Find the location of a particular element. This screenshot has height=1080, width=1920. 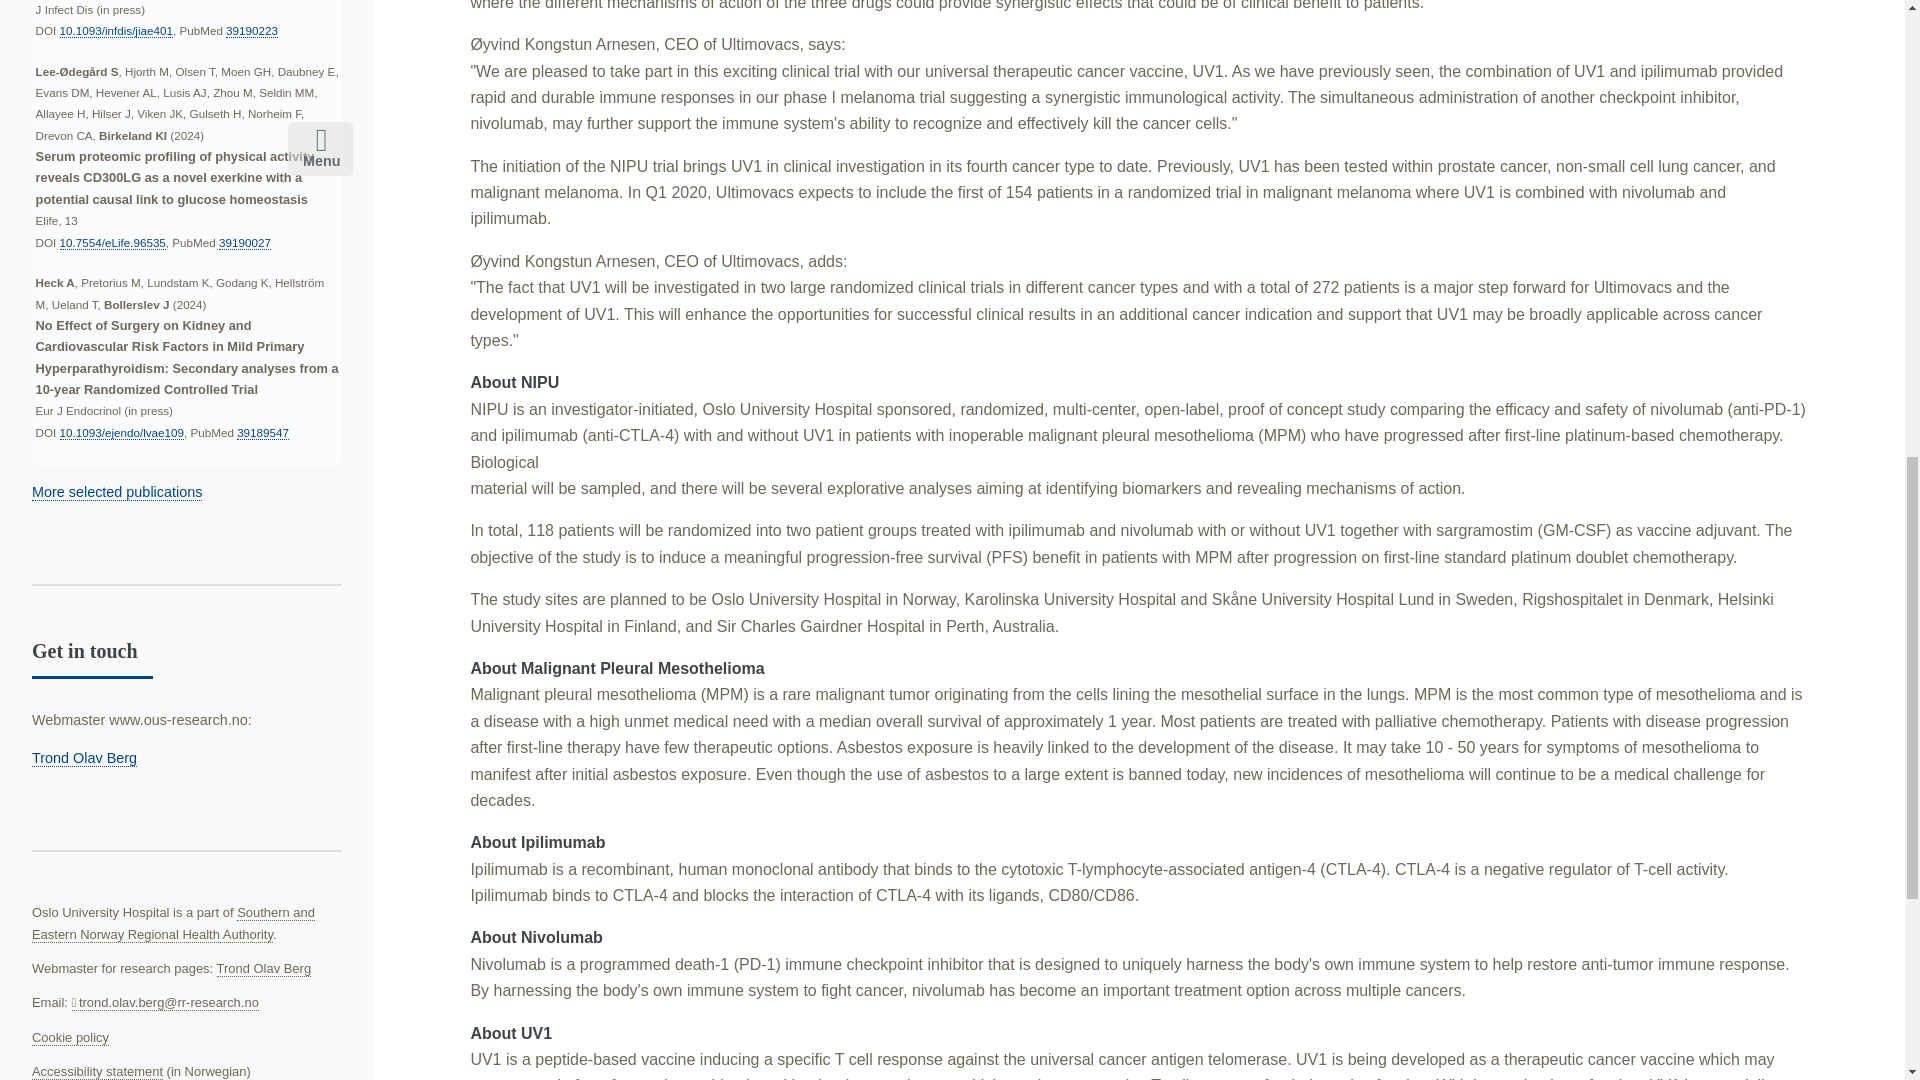

39190223 is located at coordinates (252, 30).